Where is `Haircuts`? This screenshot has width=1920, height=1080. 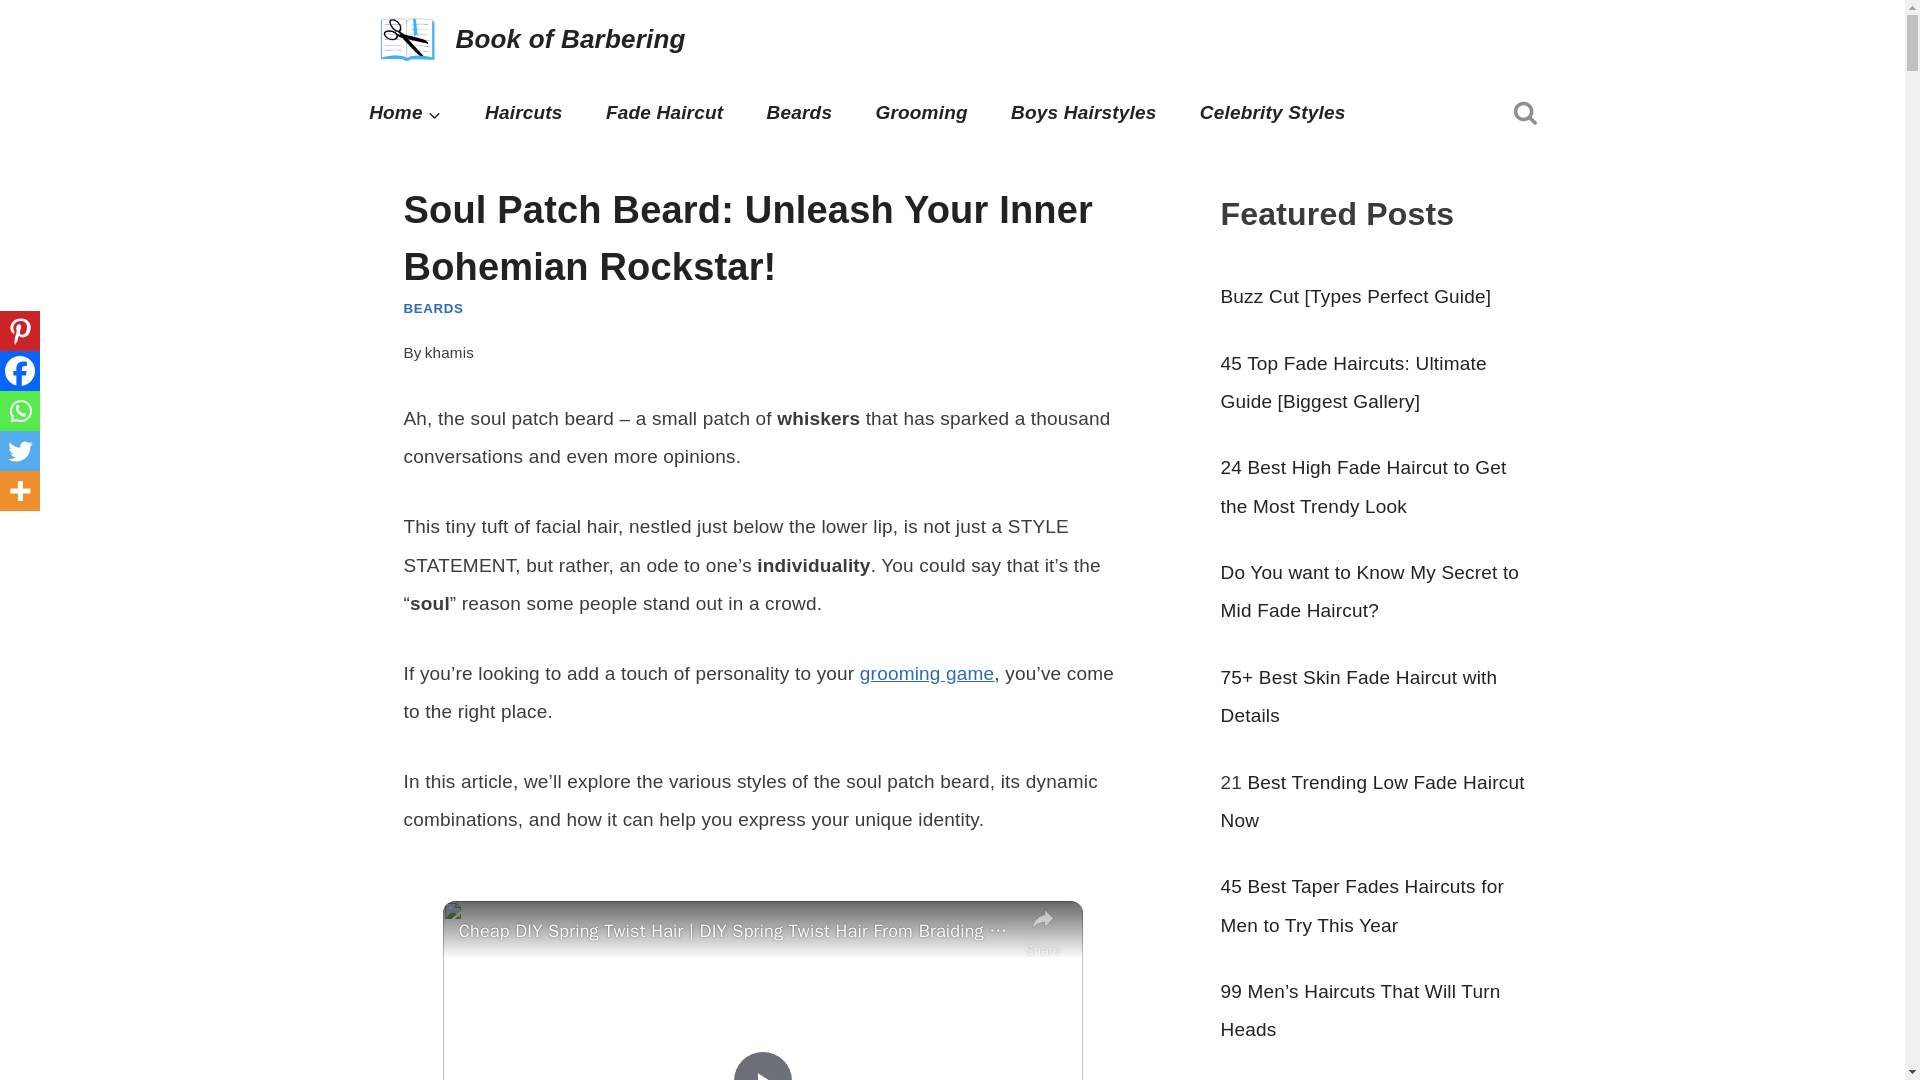
Haircuts is located at coordinates (522, 113).